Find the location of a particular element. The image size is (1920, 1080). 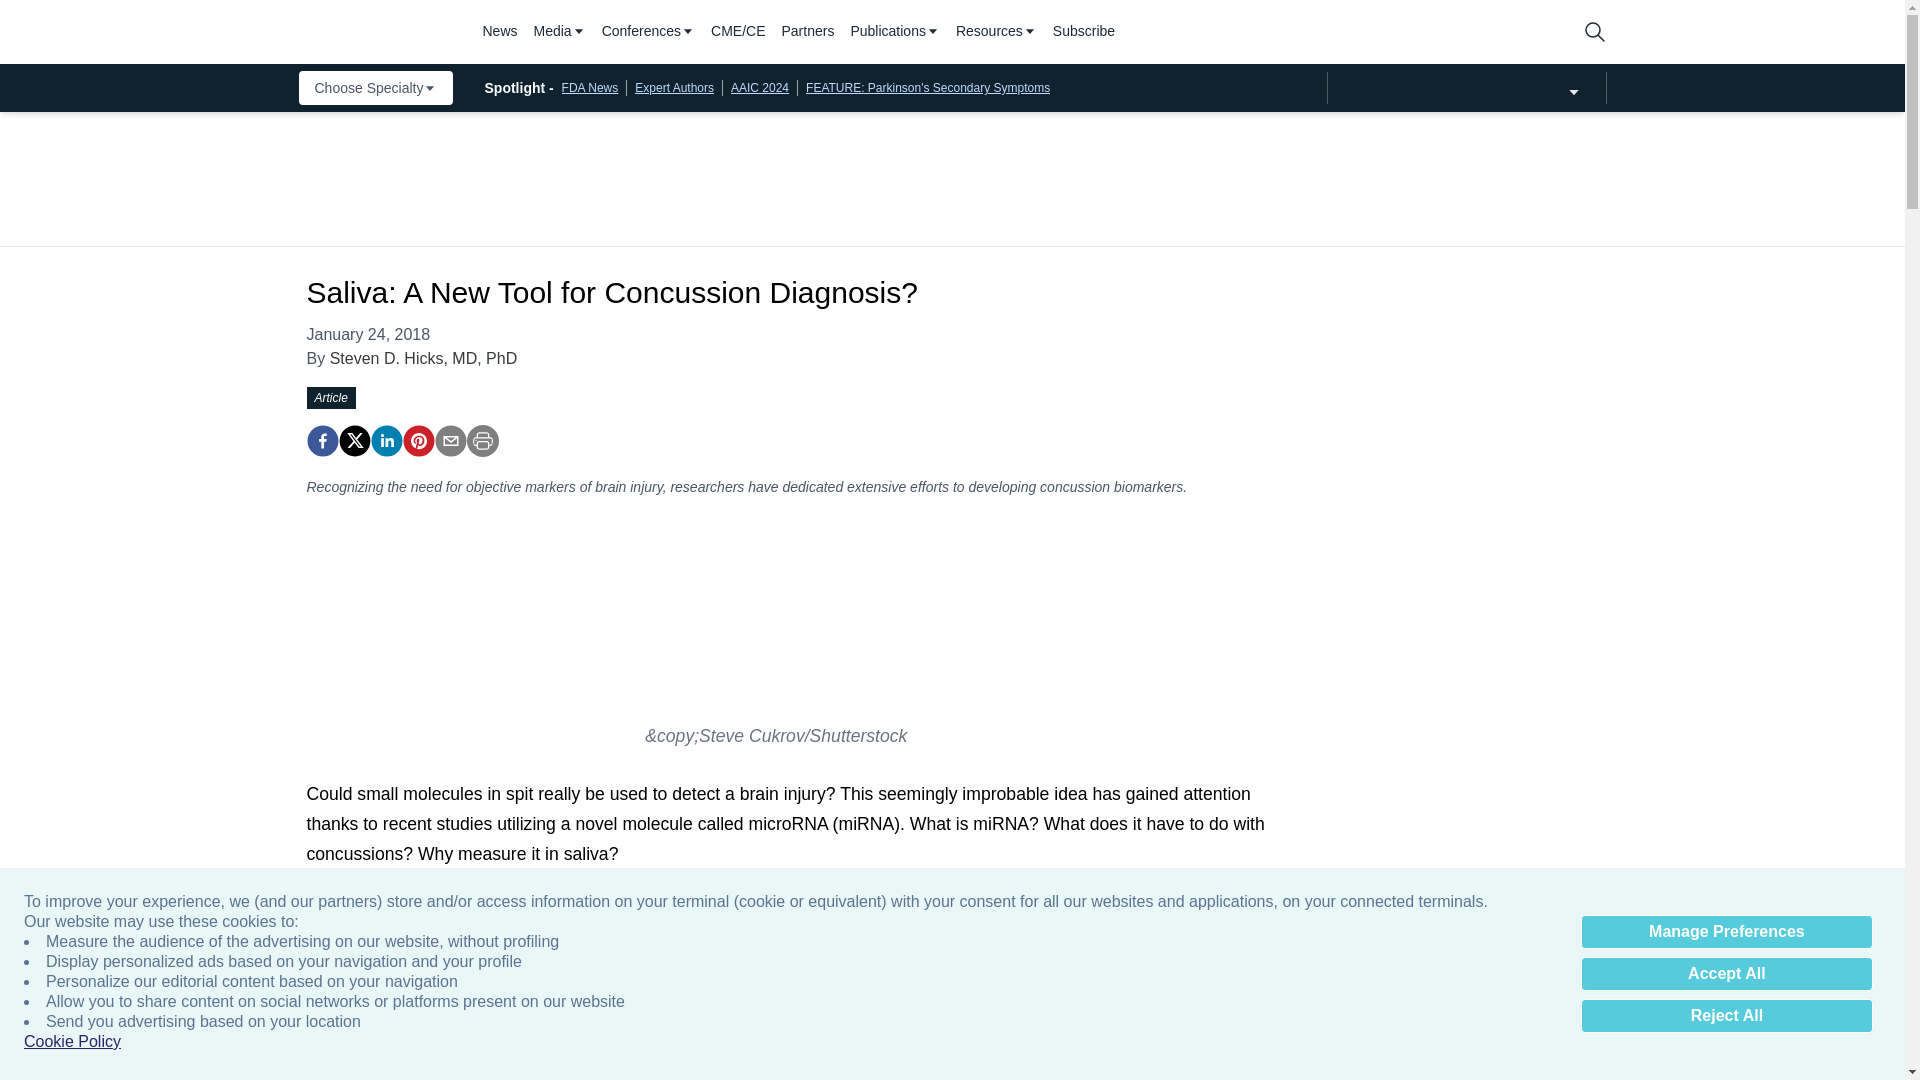

Media is located at coordinates (559, 32).